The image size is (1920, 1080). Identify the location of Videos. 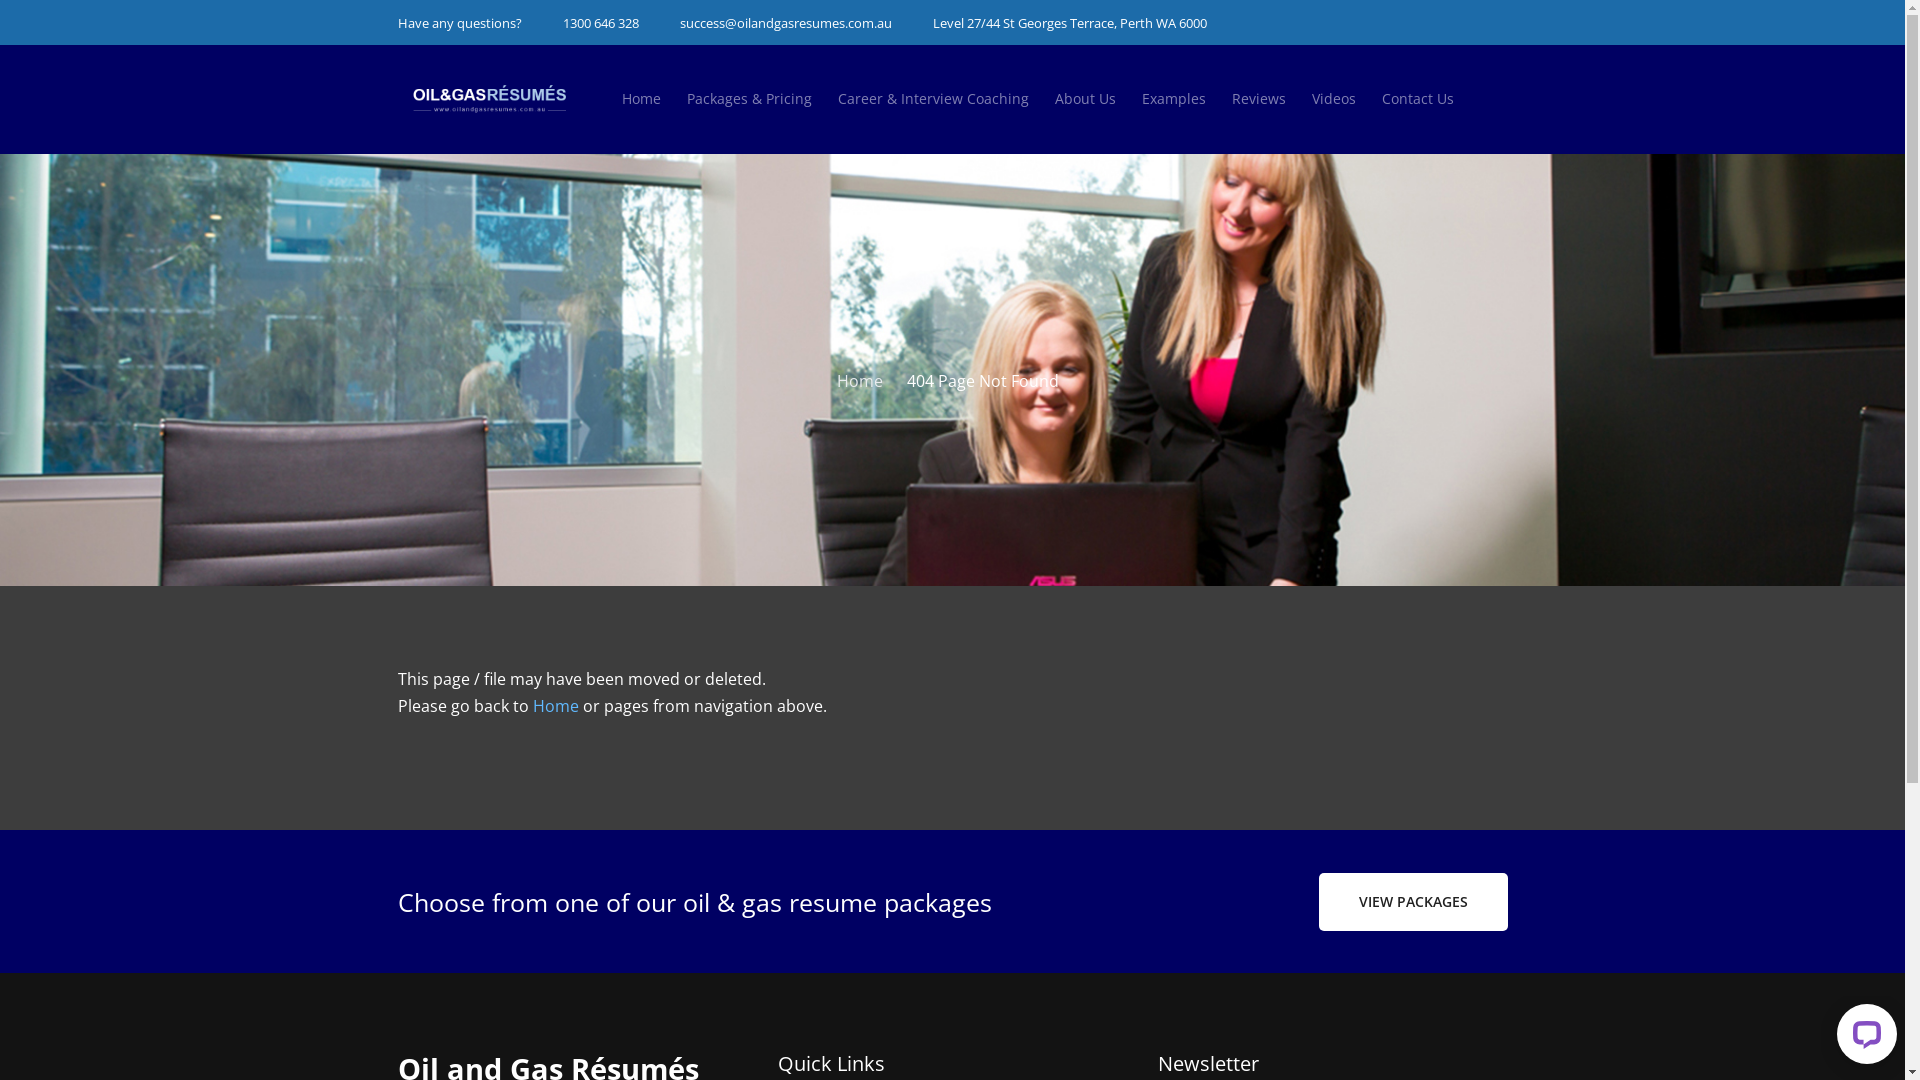
(1334, 99).